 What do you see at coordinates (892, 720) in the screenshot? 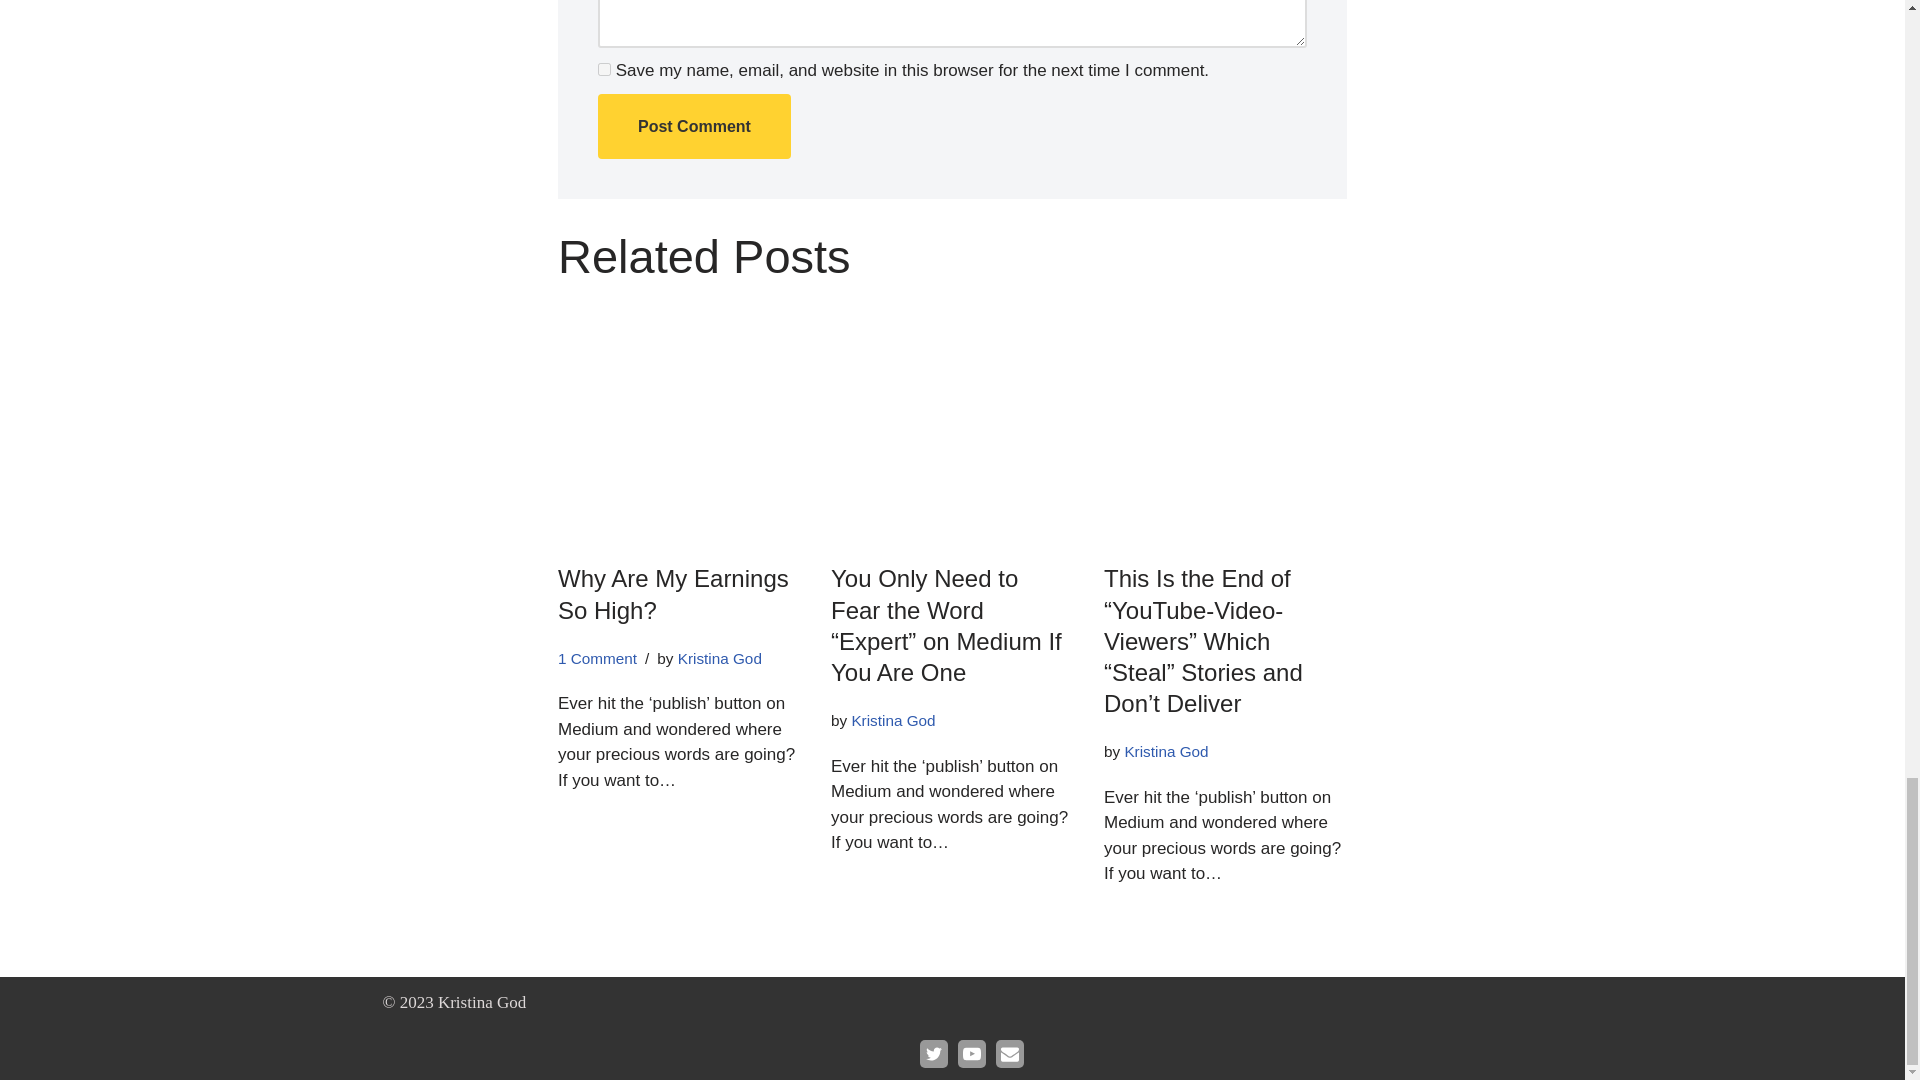
I see `Posts by Kristina God` at bounding box center [892, 720].